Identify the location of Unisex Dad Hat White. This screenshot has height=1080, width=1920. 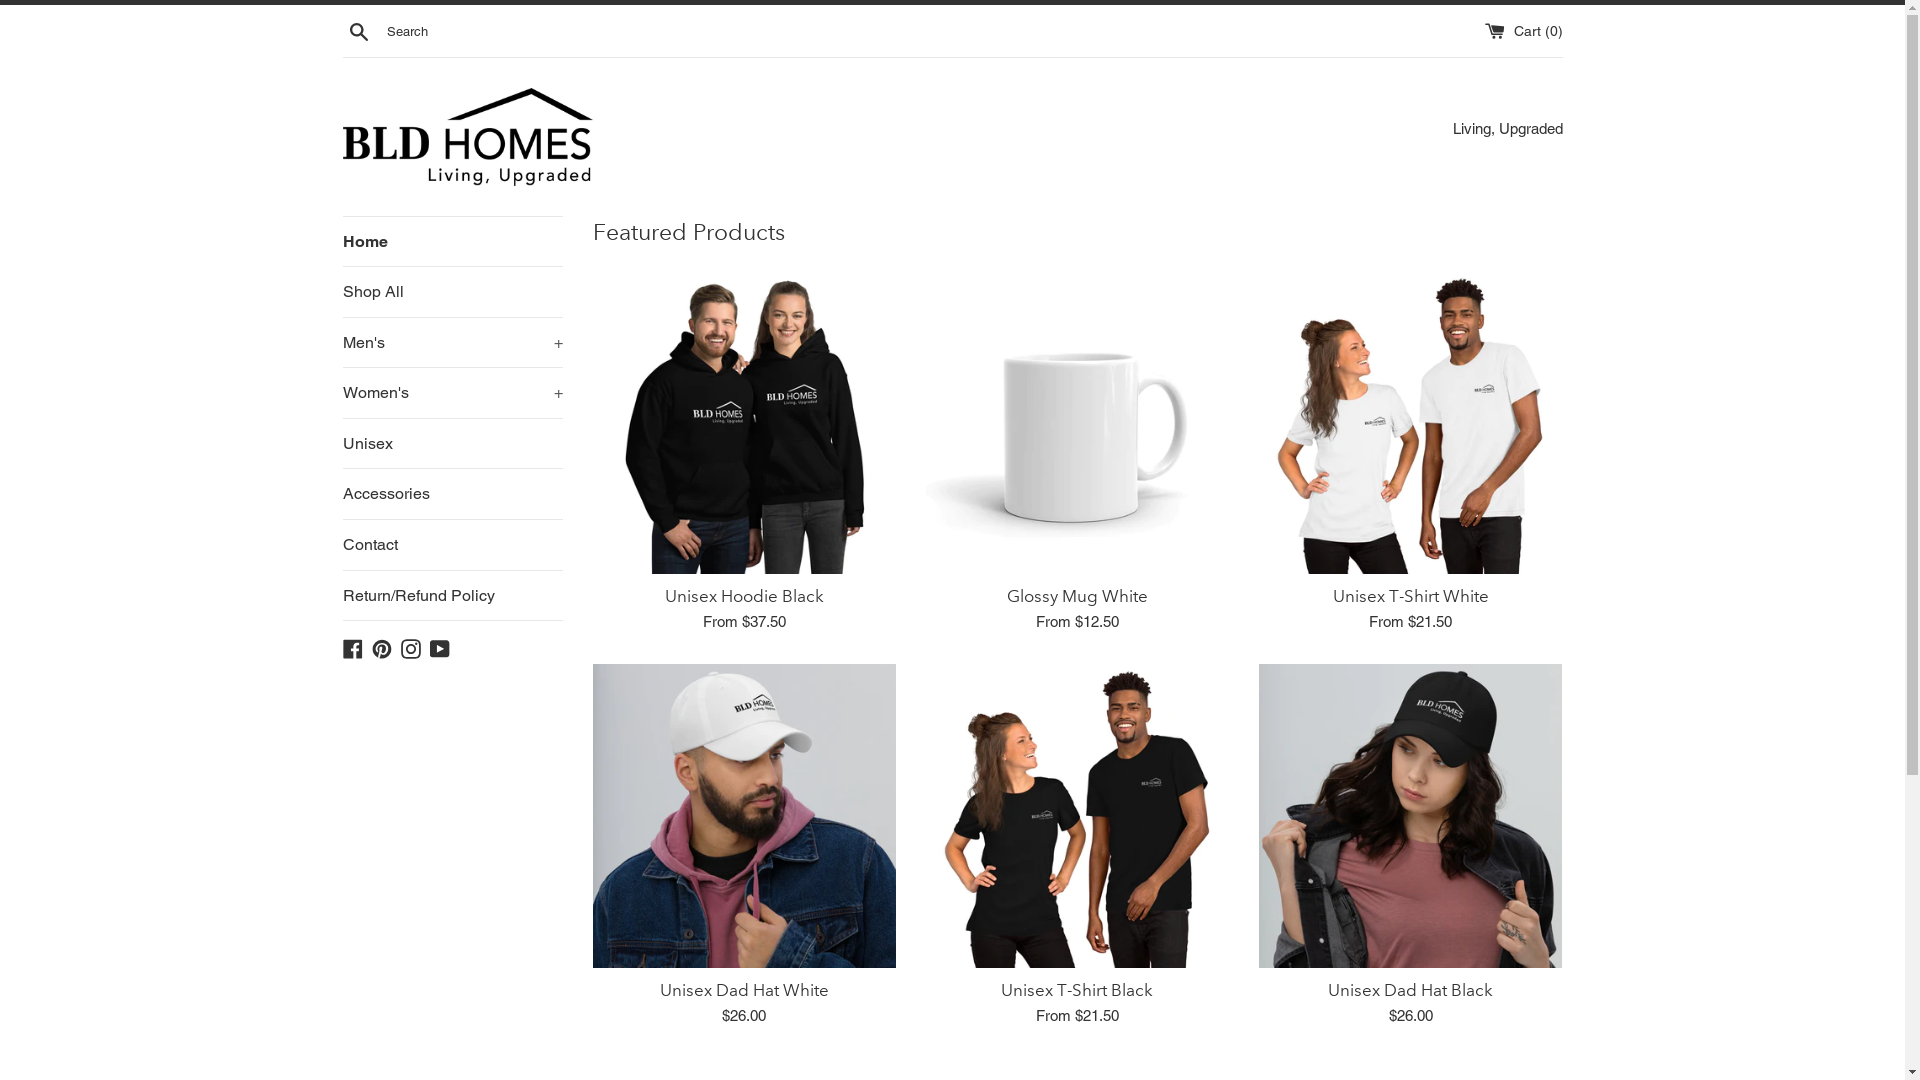
(744, 990).